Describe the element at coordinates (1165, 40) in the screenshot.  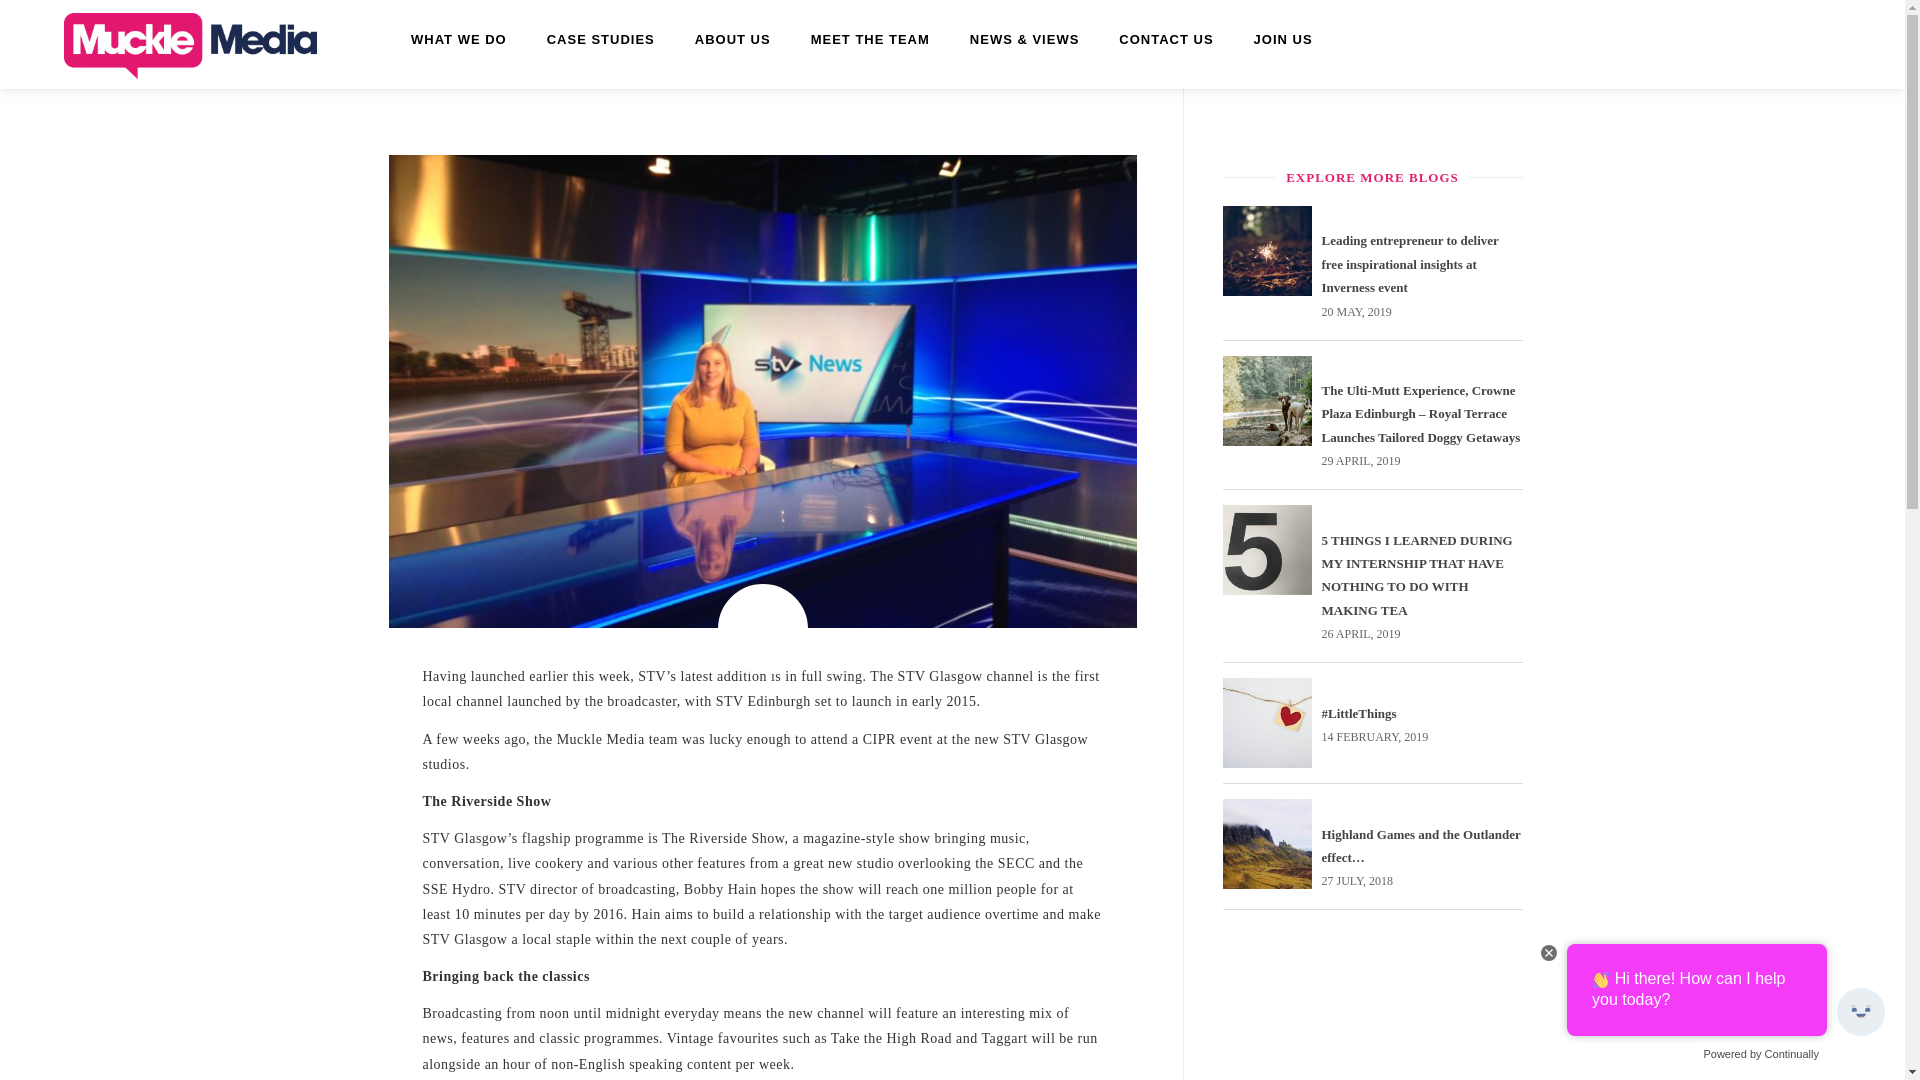
I see `CONTACT US` at that location.